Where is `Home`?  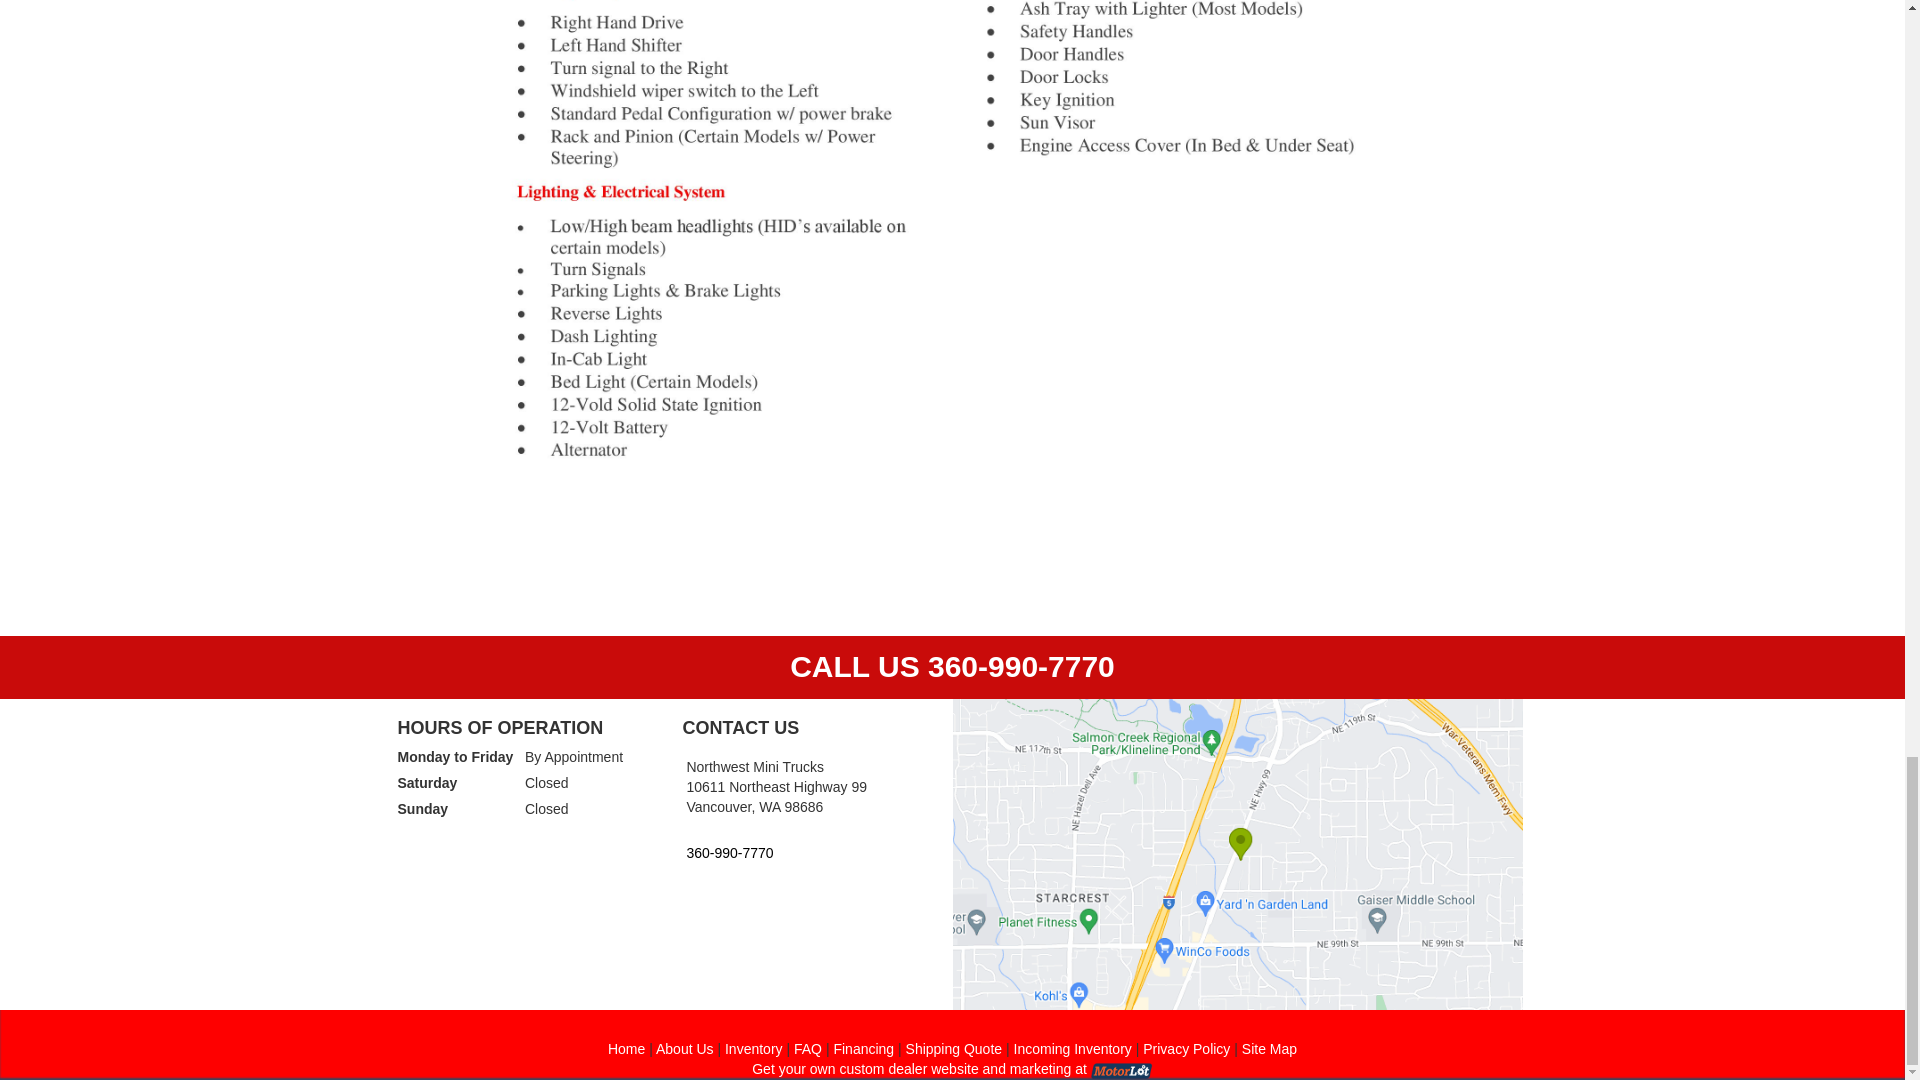
Home is located at coordinates (626, 1049).